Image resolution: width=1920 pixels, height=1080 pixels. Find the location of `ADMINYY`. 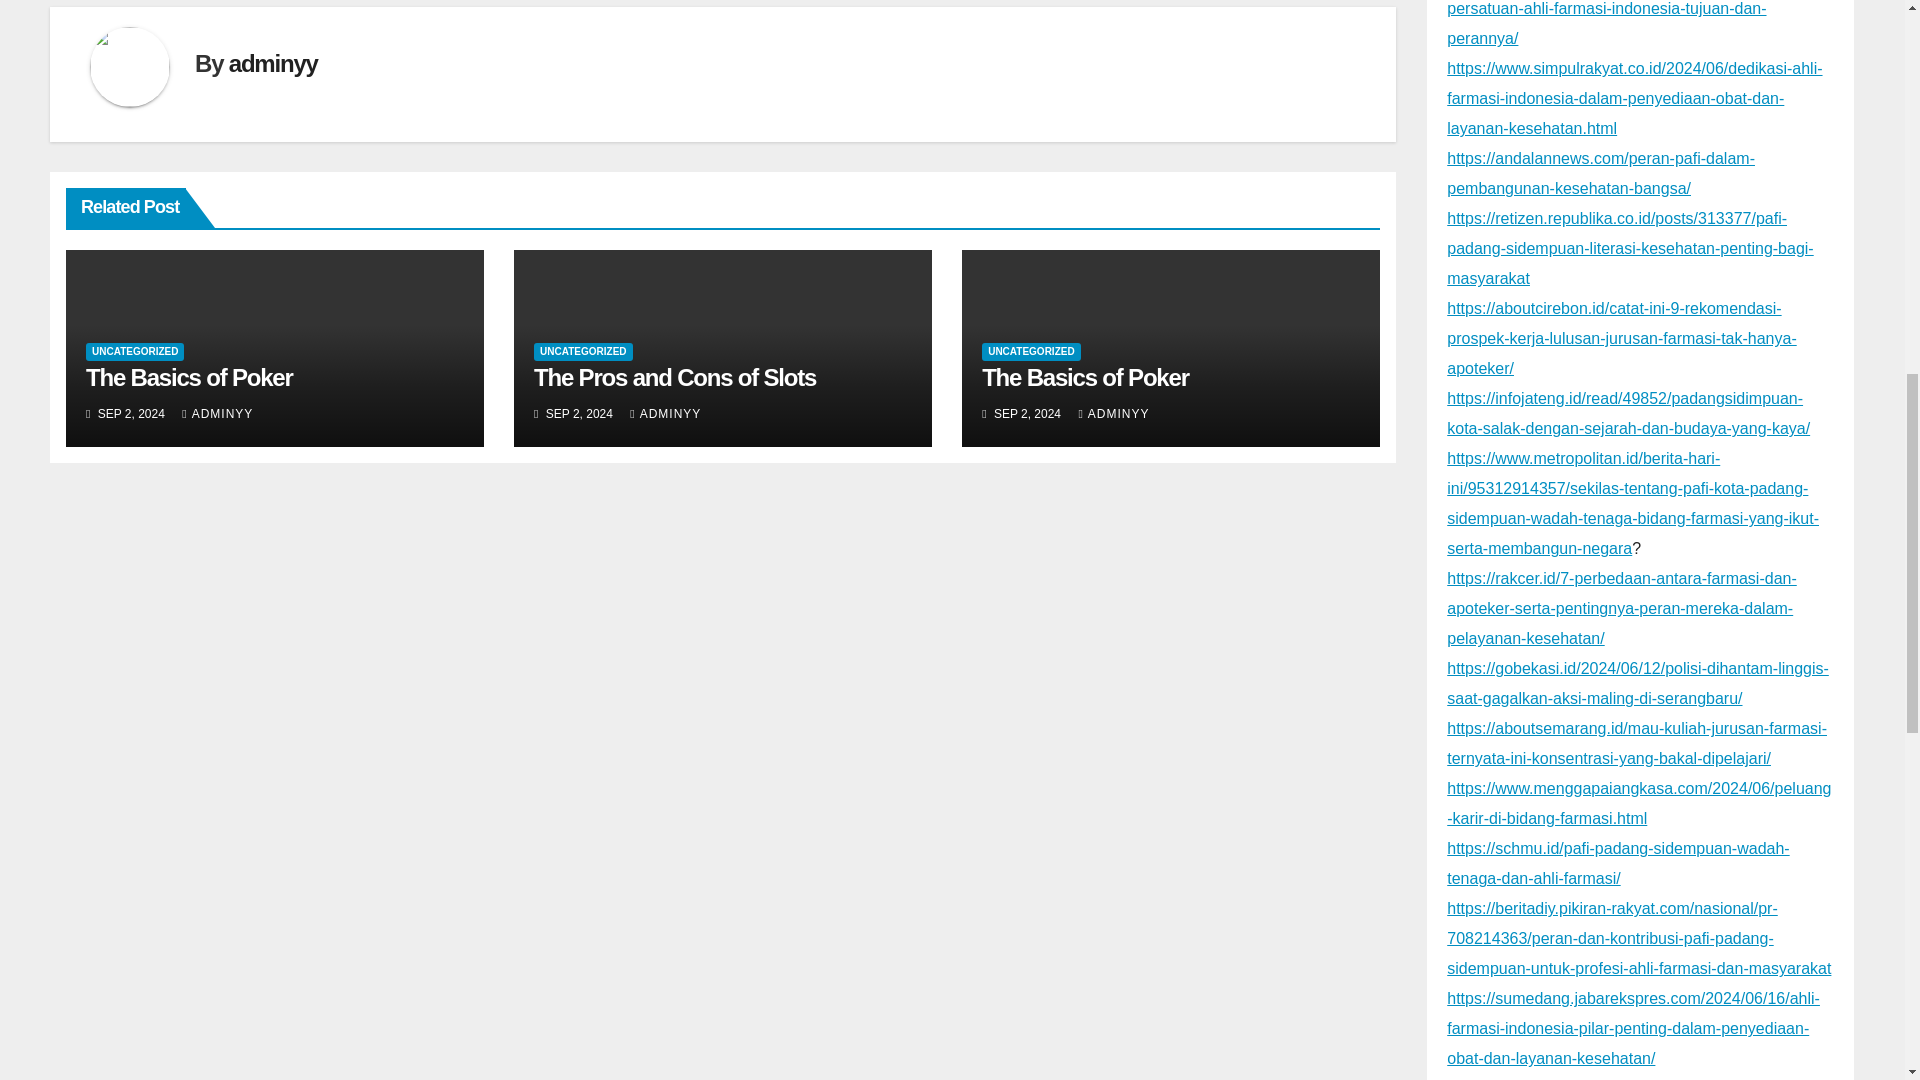

ADMINYY is located at coordinates (664, 414).